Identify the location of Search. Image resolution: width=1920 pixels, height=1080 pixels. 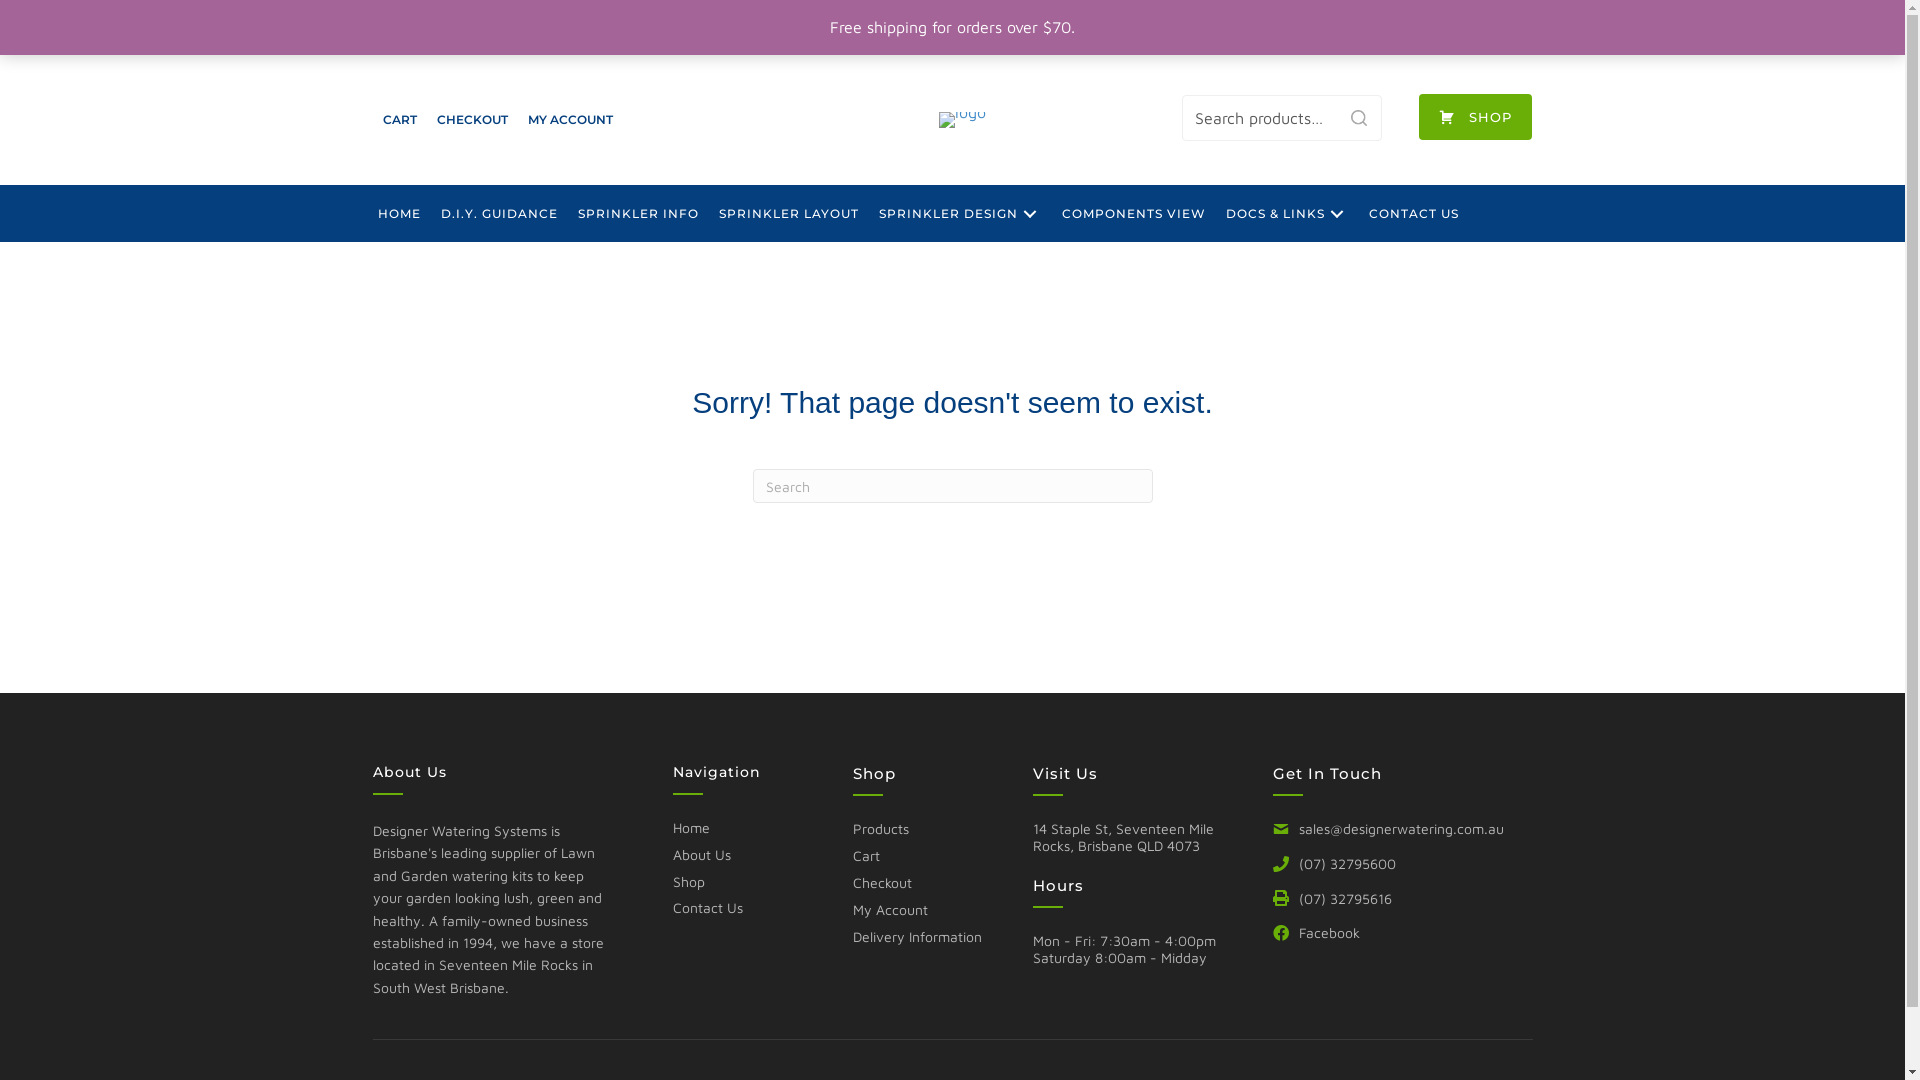
(1359, 118).